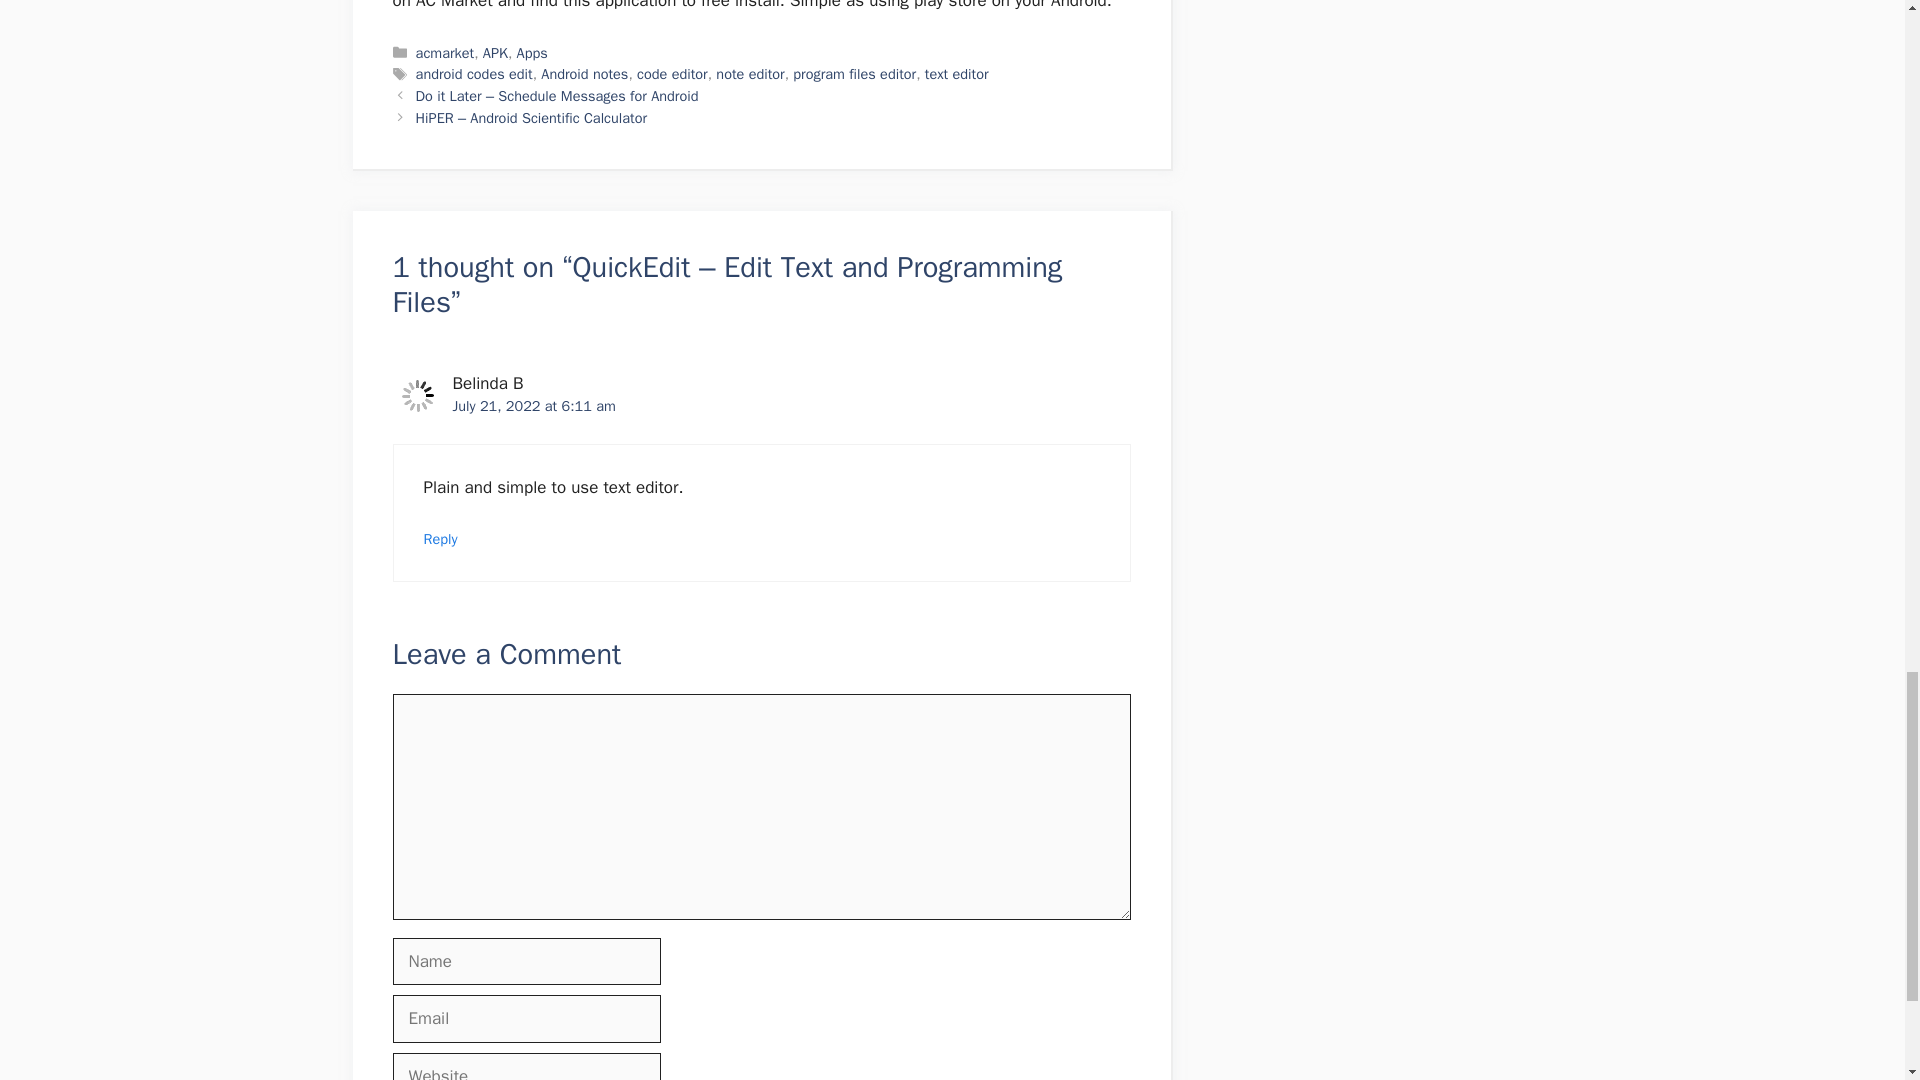  What do you see at coordinates (672, 74) in the screenshot?
I see `code editor` at bounding box center [672, 74].